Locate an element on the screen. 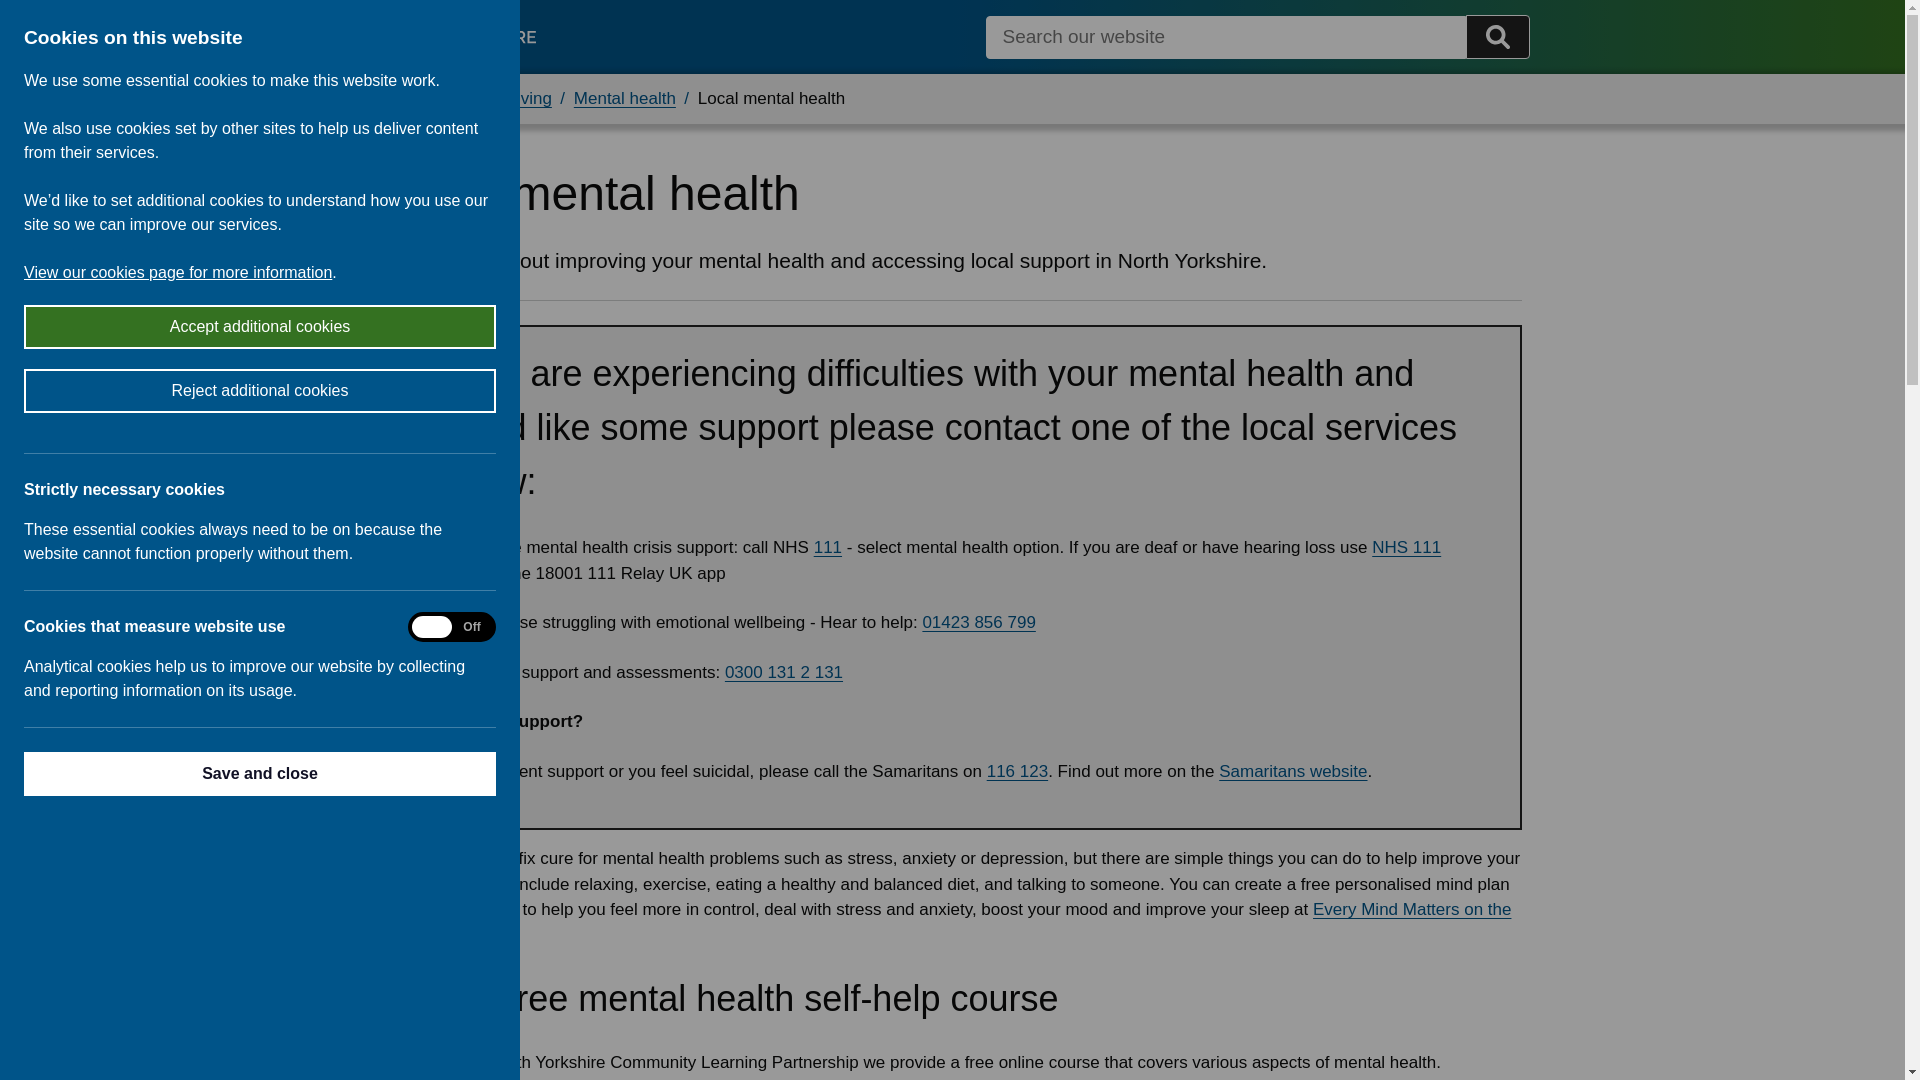  Save and close is located at coordinates (156, 773).